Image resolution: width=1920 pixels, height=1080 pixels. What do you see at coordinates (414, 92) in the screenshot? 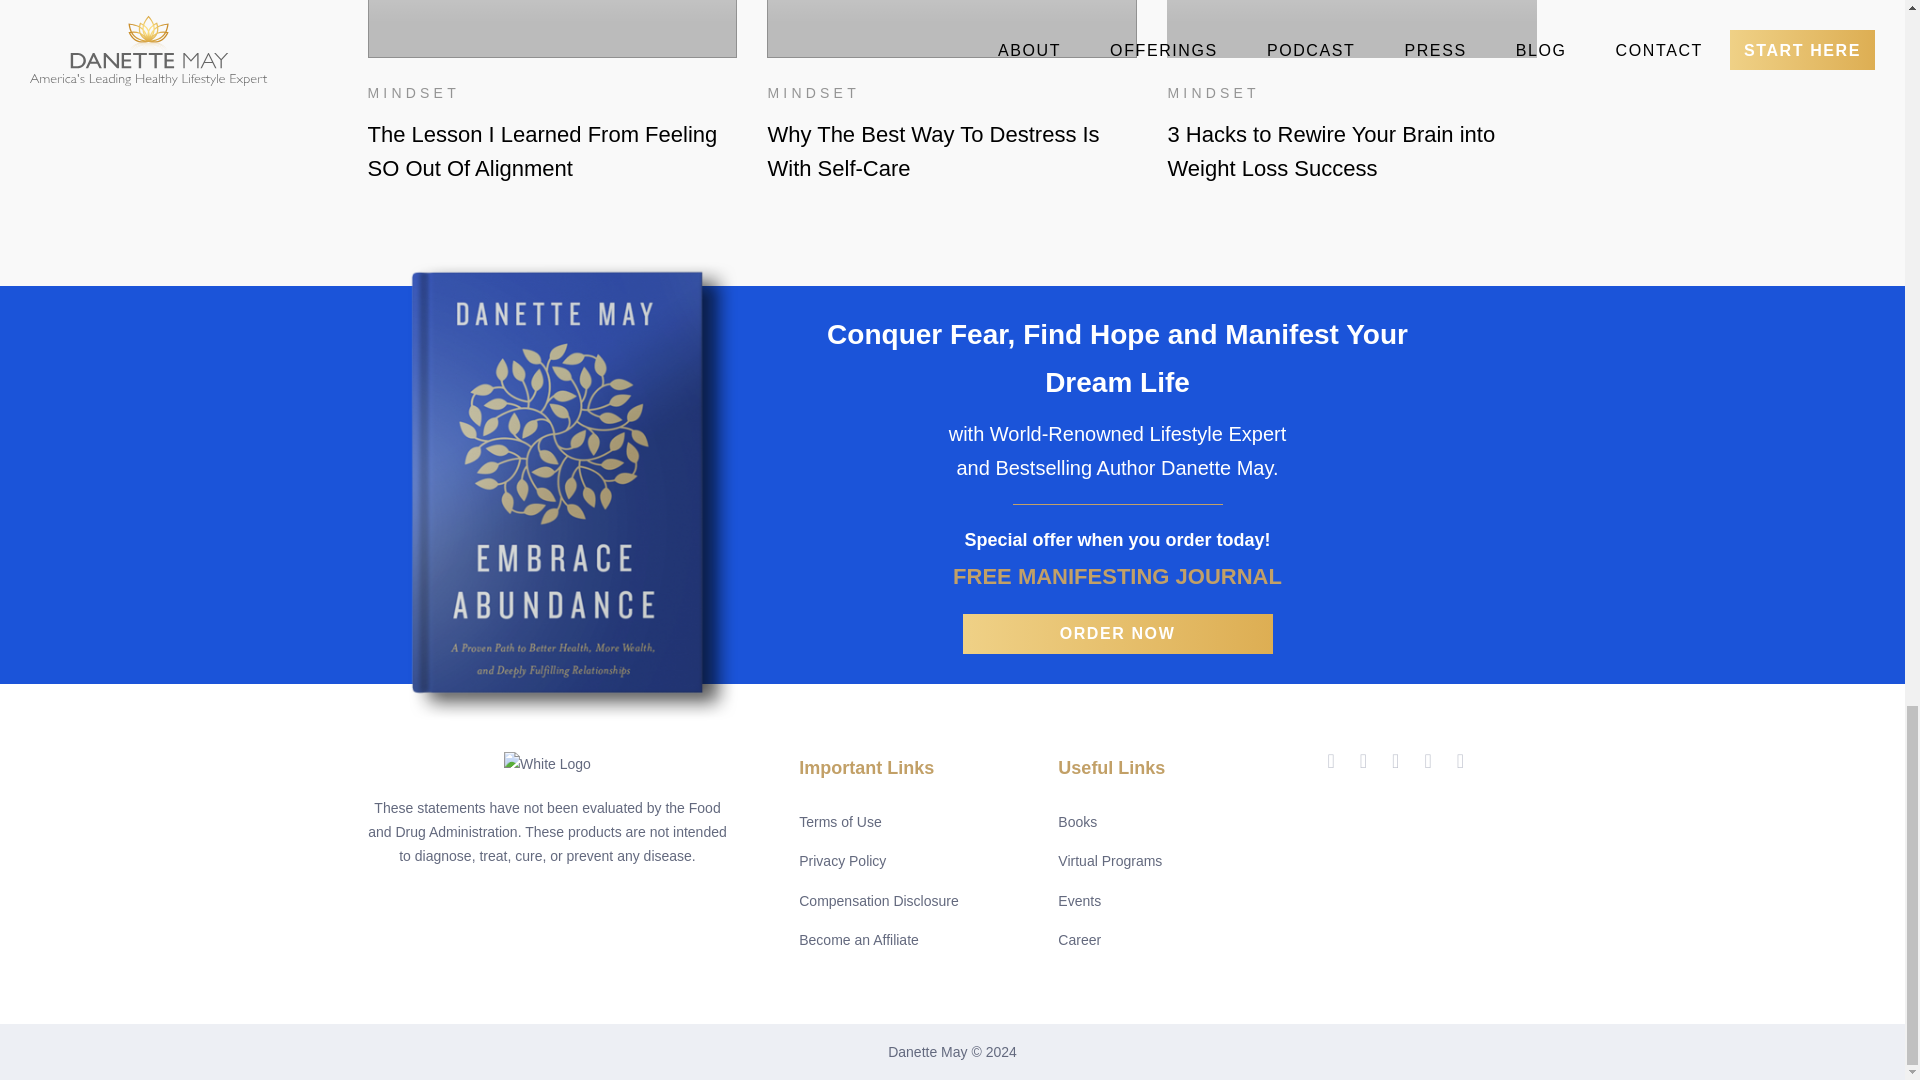
I see `MINDSET` at bounding box center [414, 92].